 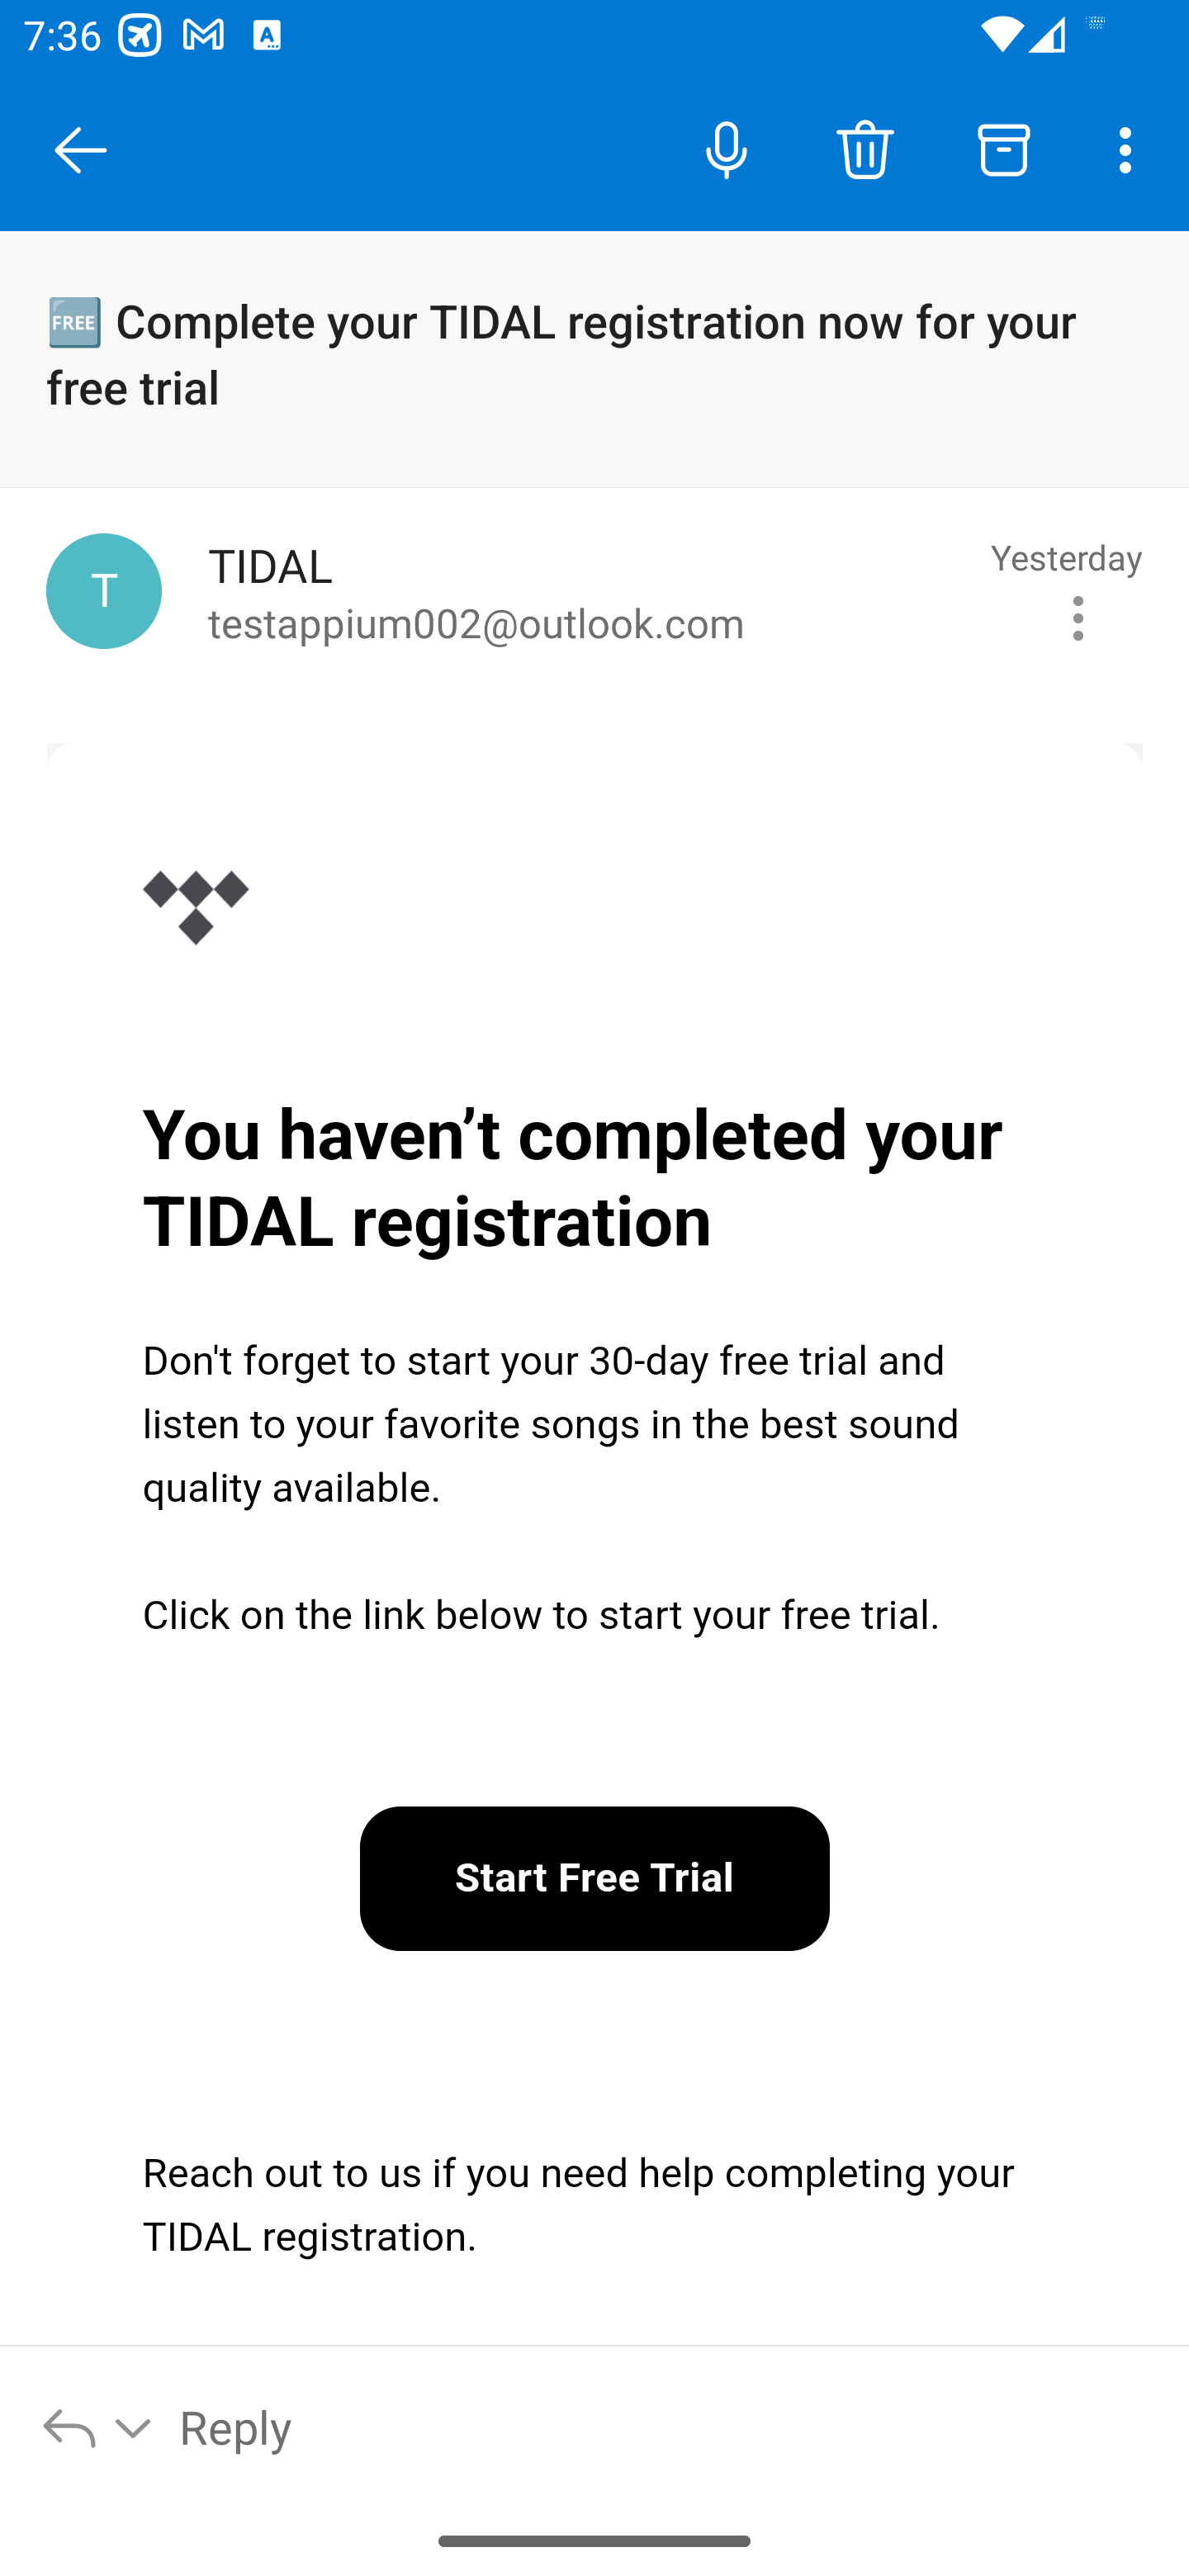 I want to click on TIDAL
to testappium002@outlook.com, so click(x=588, y=591).